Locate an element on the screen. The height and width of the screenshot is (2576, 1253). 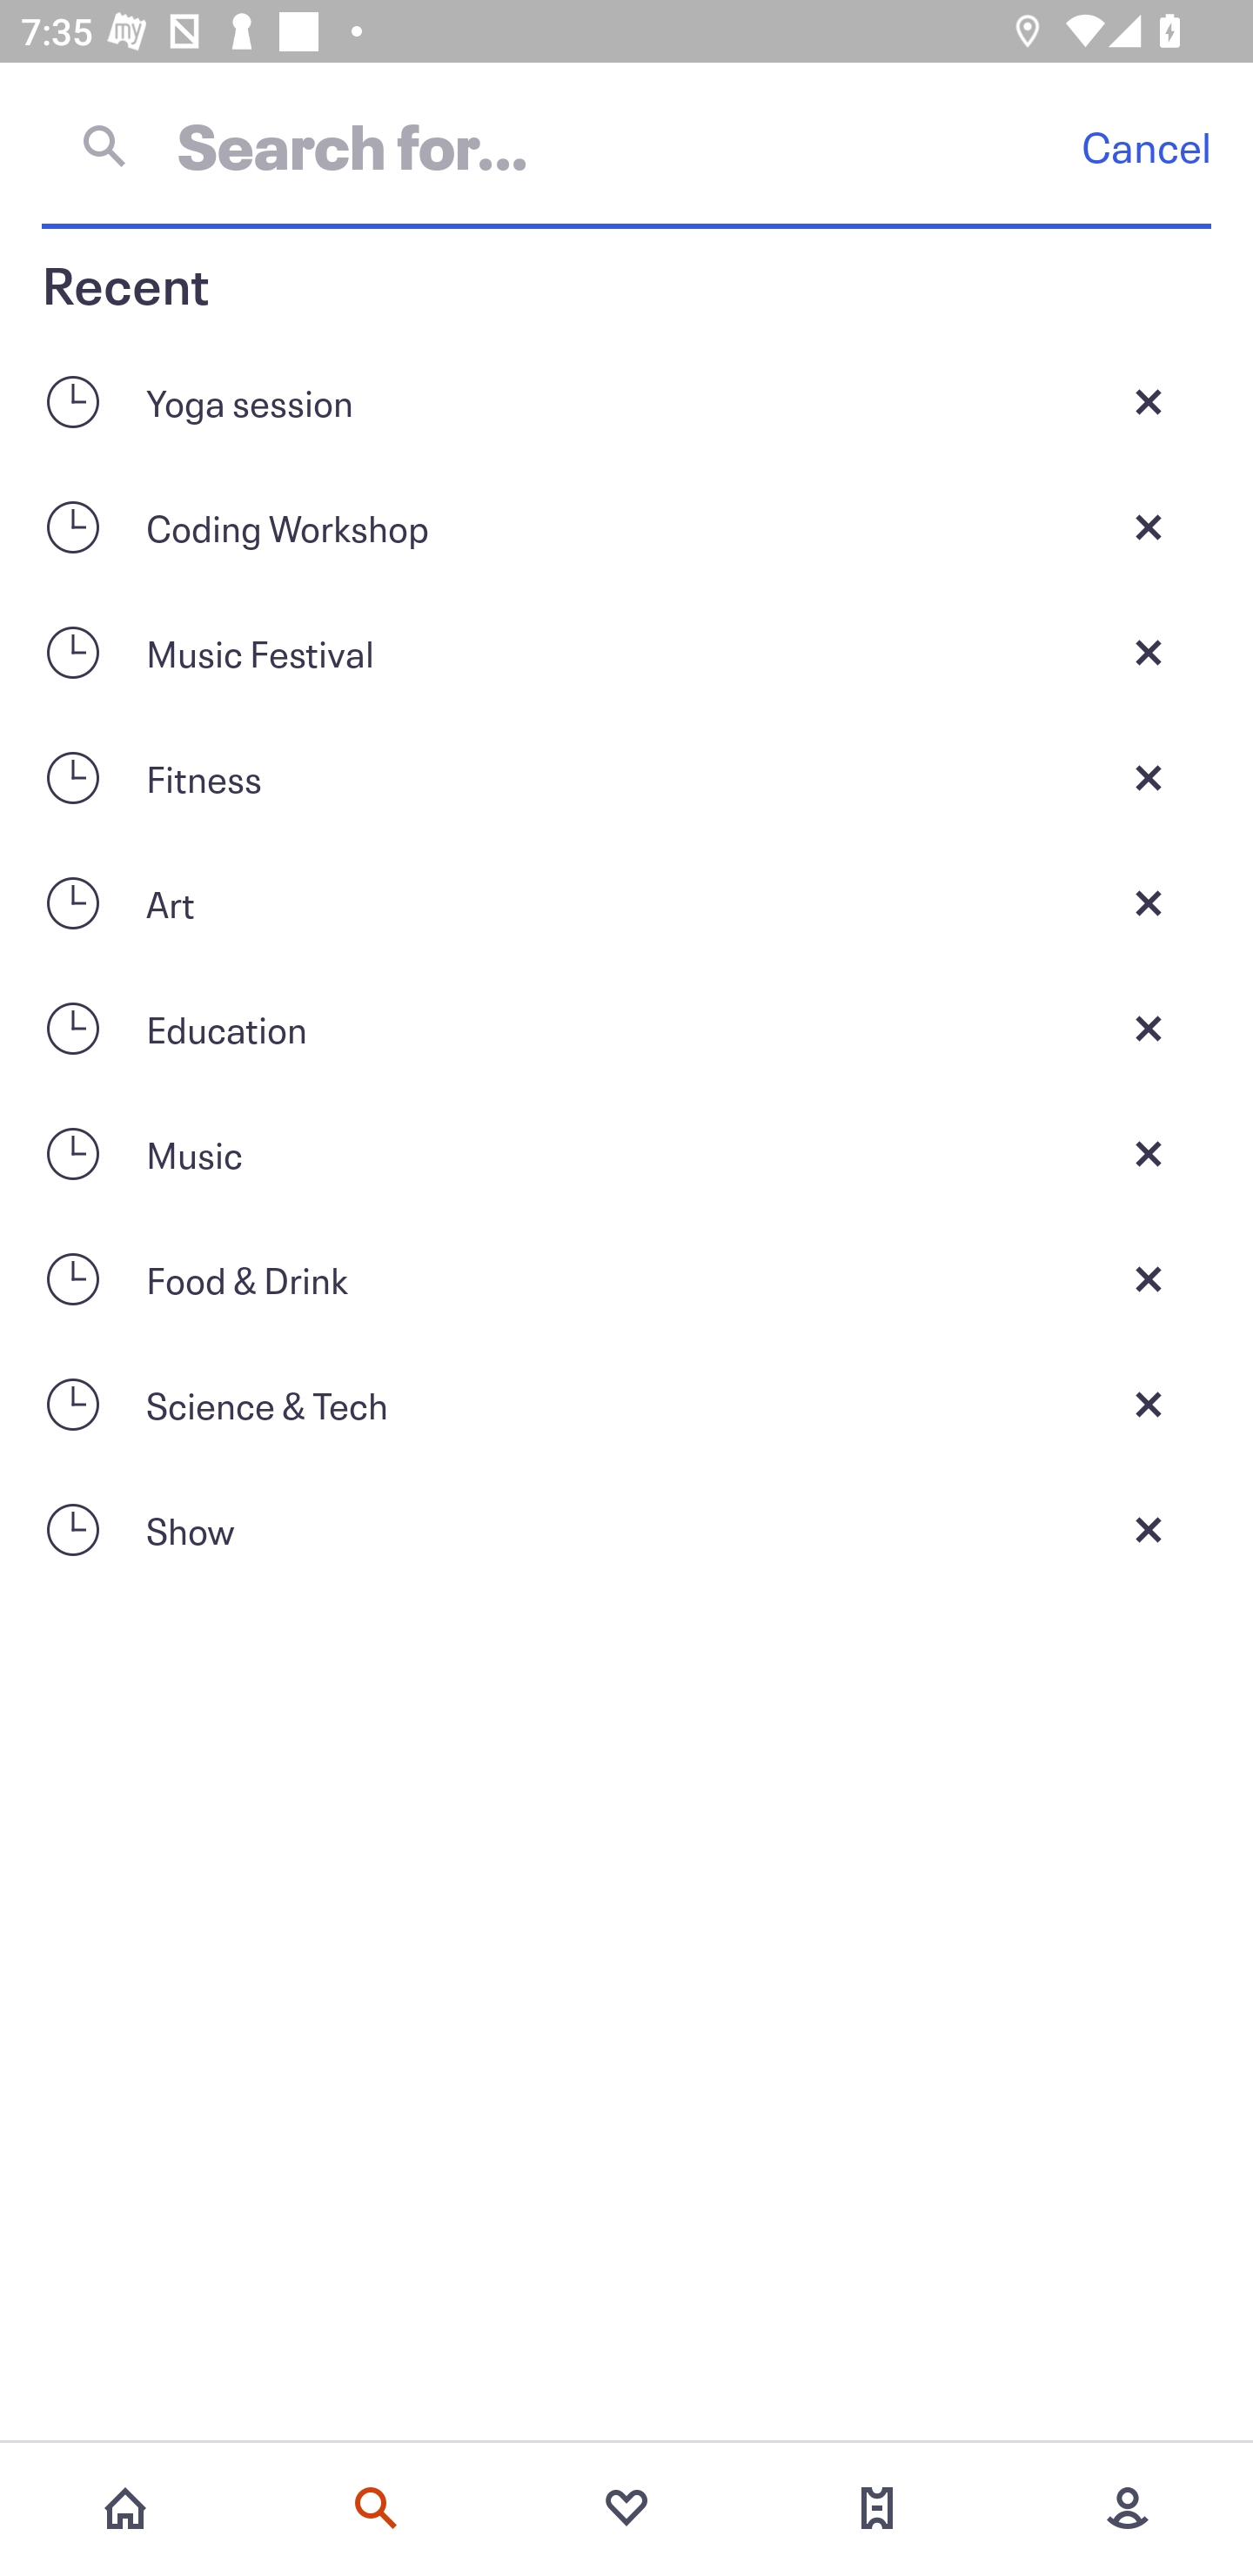
Tickets is located at coordinates (877, 2508).